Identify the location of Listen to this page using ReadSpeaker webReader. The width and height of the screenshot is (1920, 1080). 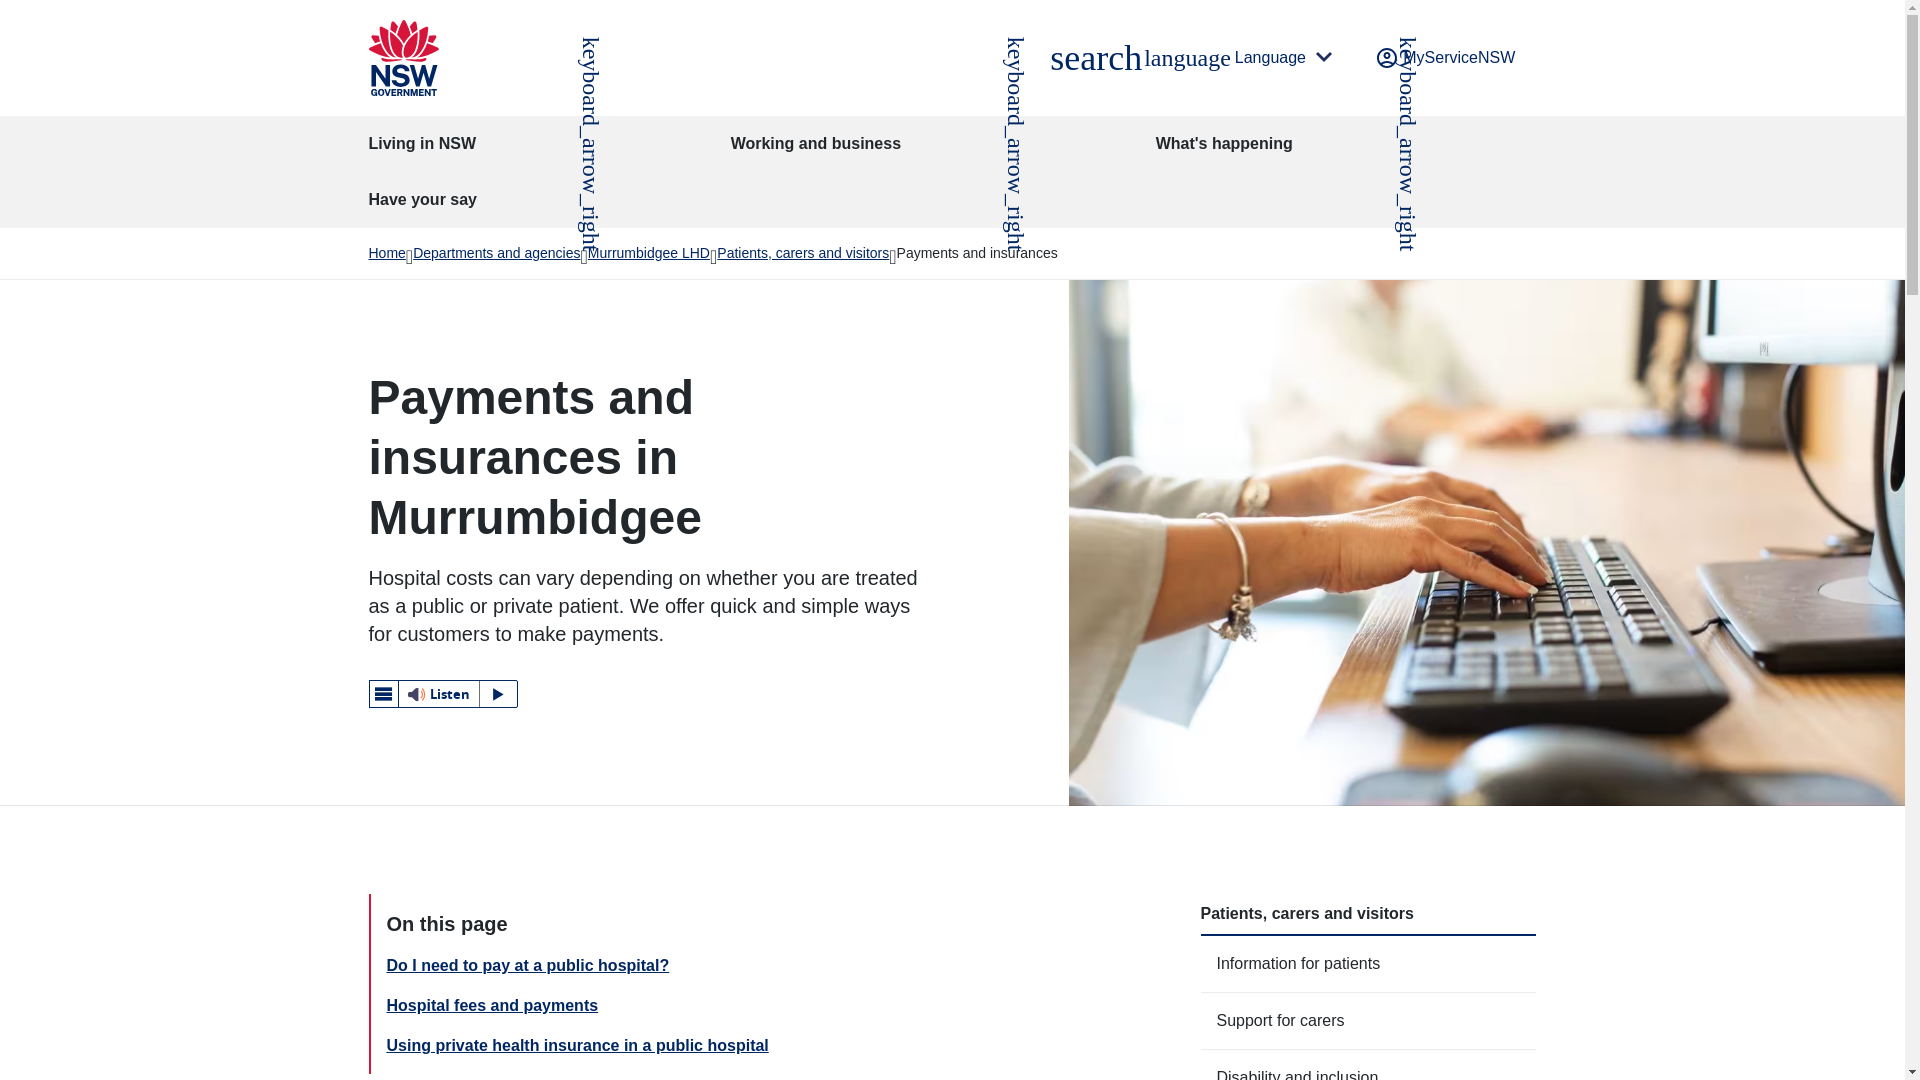
(1095, 58).